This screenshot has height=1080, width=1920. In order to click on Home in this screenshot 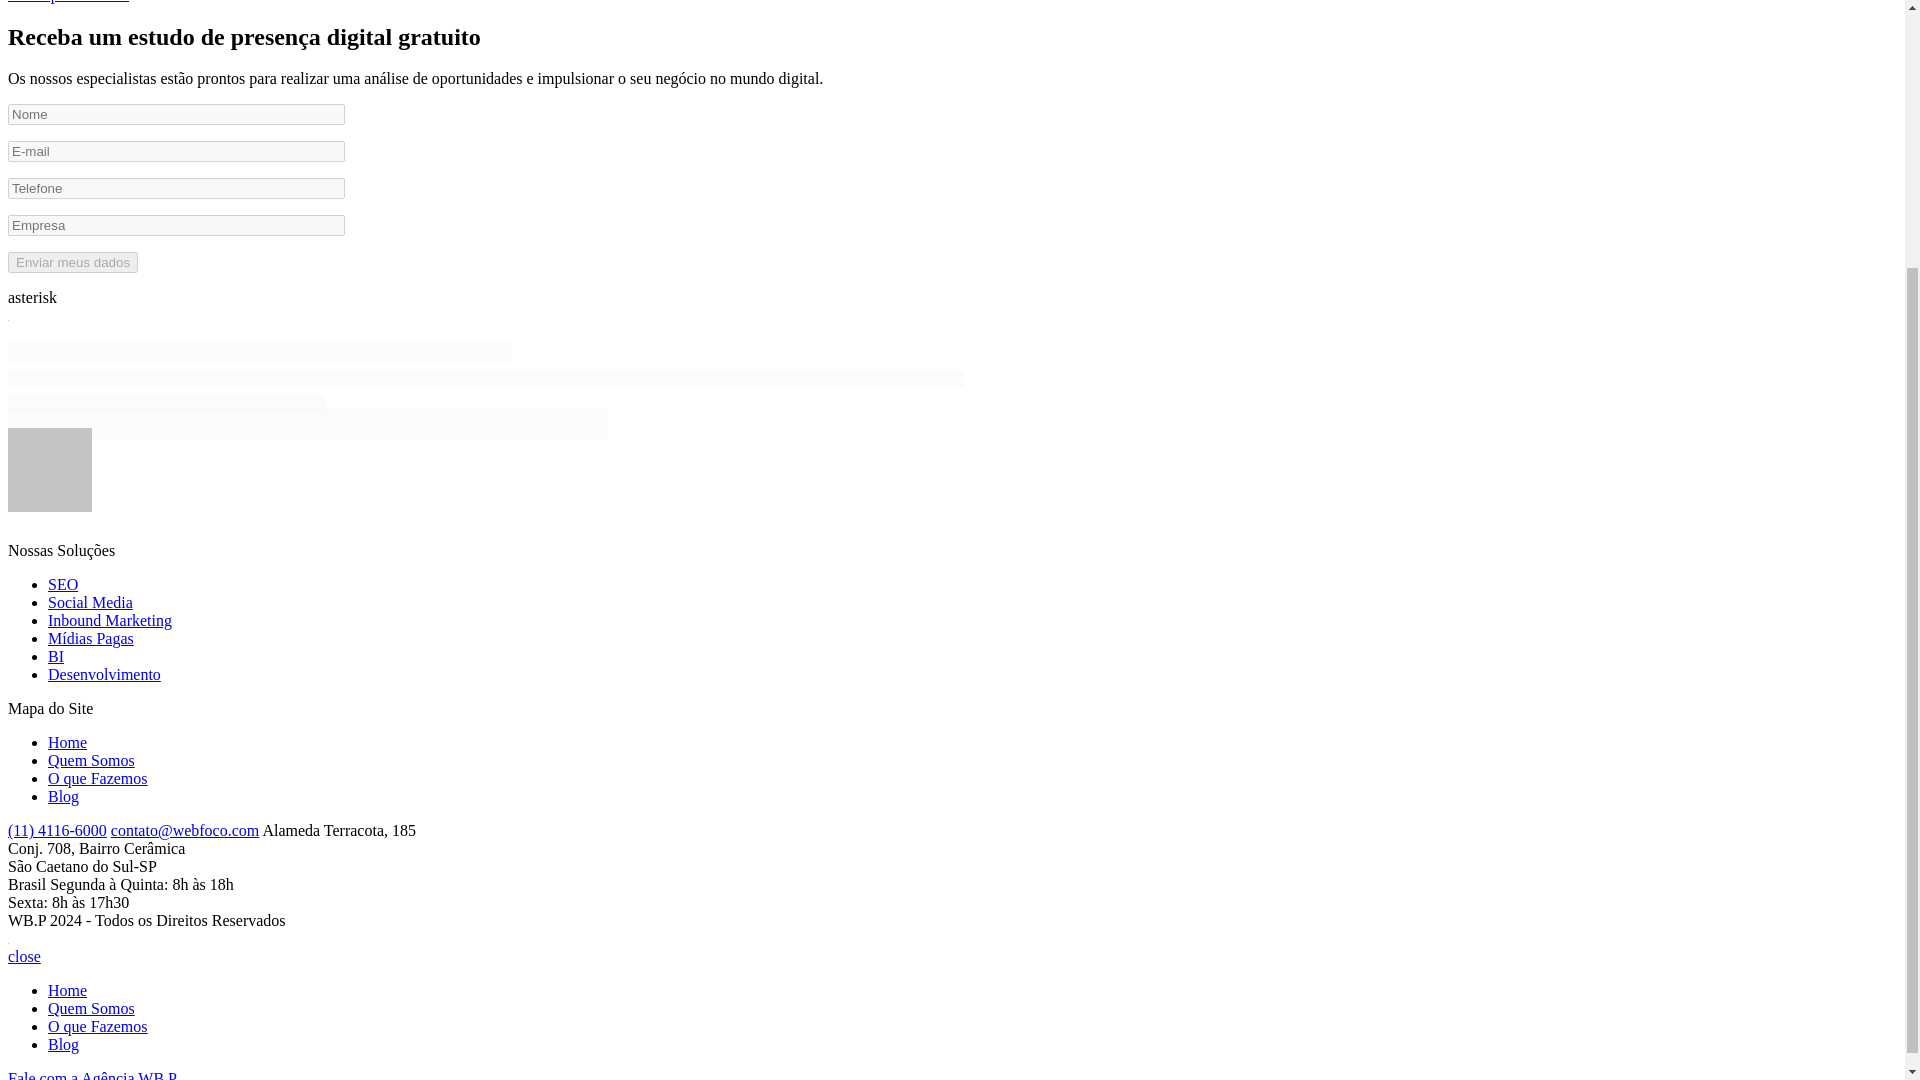, I will do `click(67, 990)`.